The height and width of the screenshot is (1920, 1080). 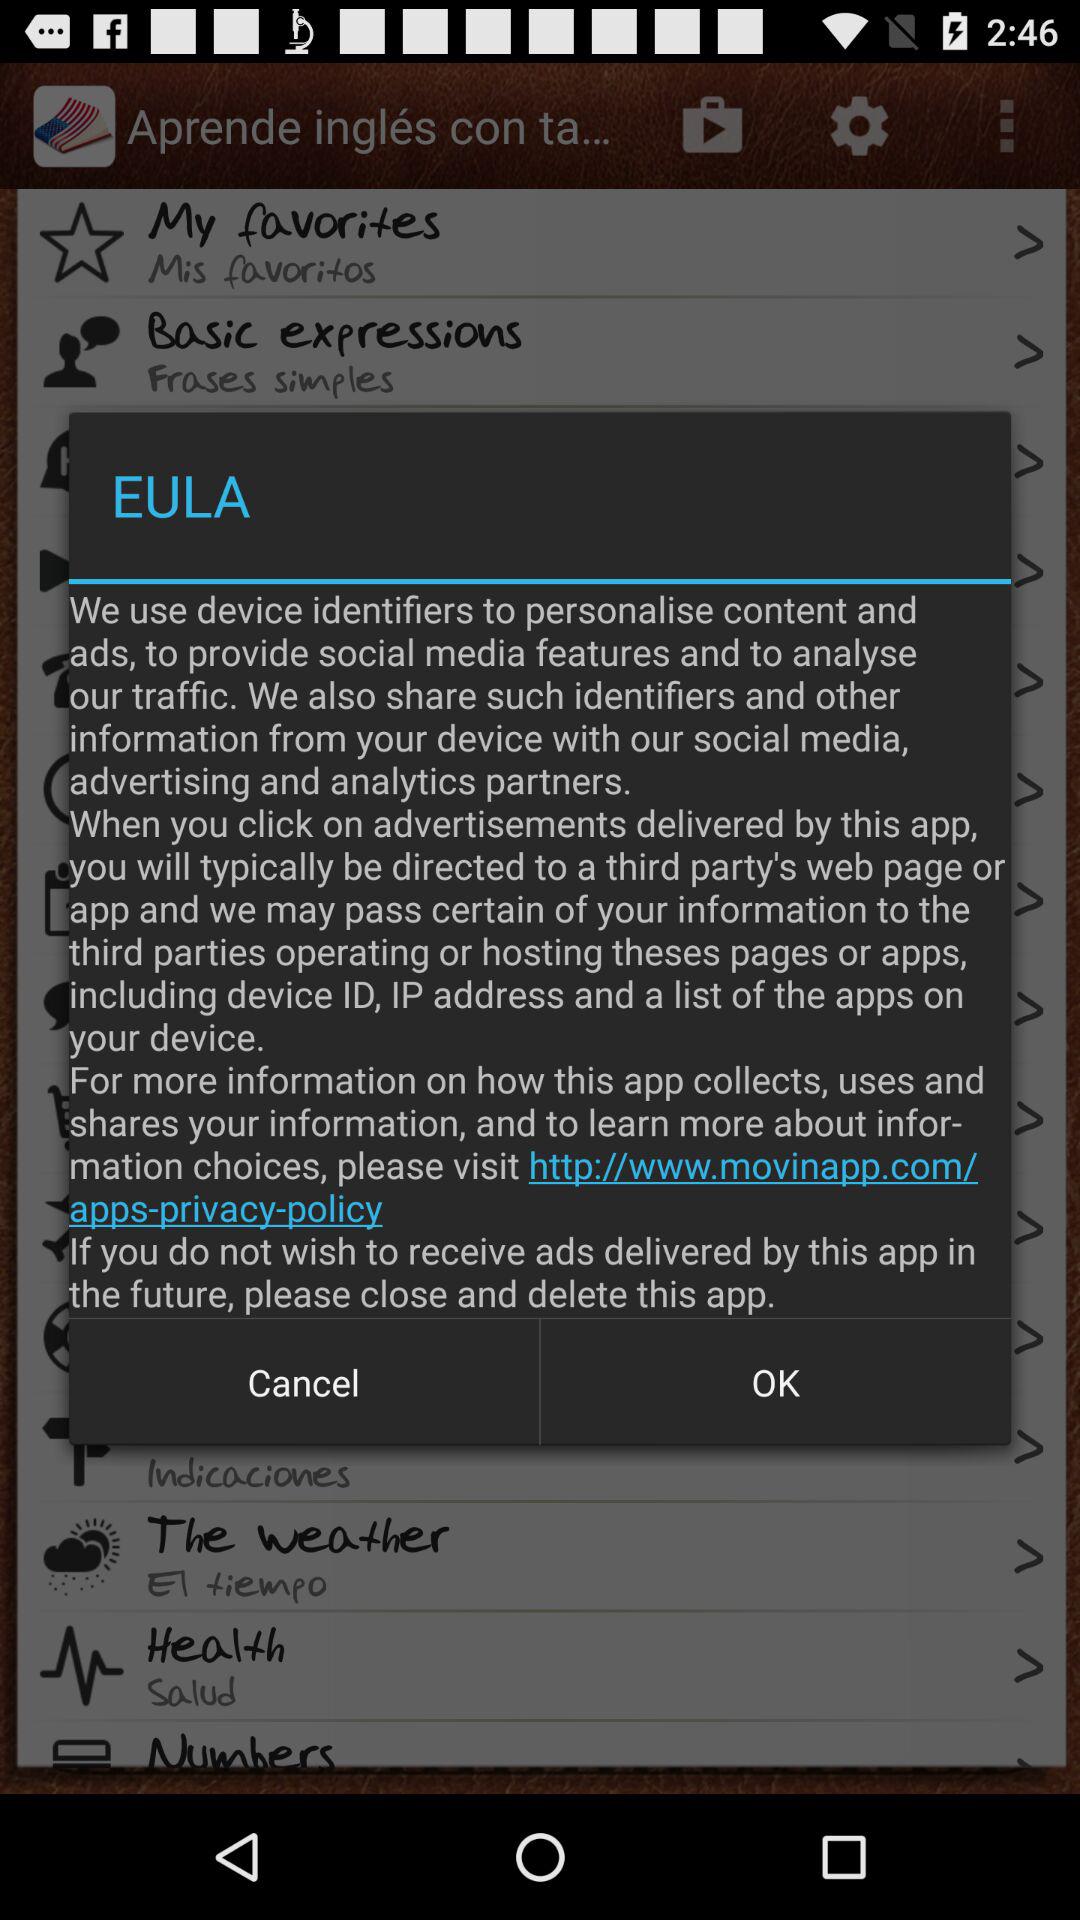 What do you see at coordinates (304, 1382) in the screenshot?
I see `swipe until cancel` at bounding box center [304, 1382].